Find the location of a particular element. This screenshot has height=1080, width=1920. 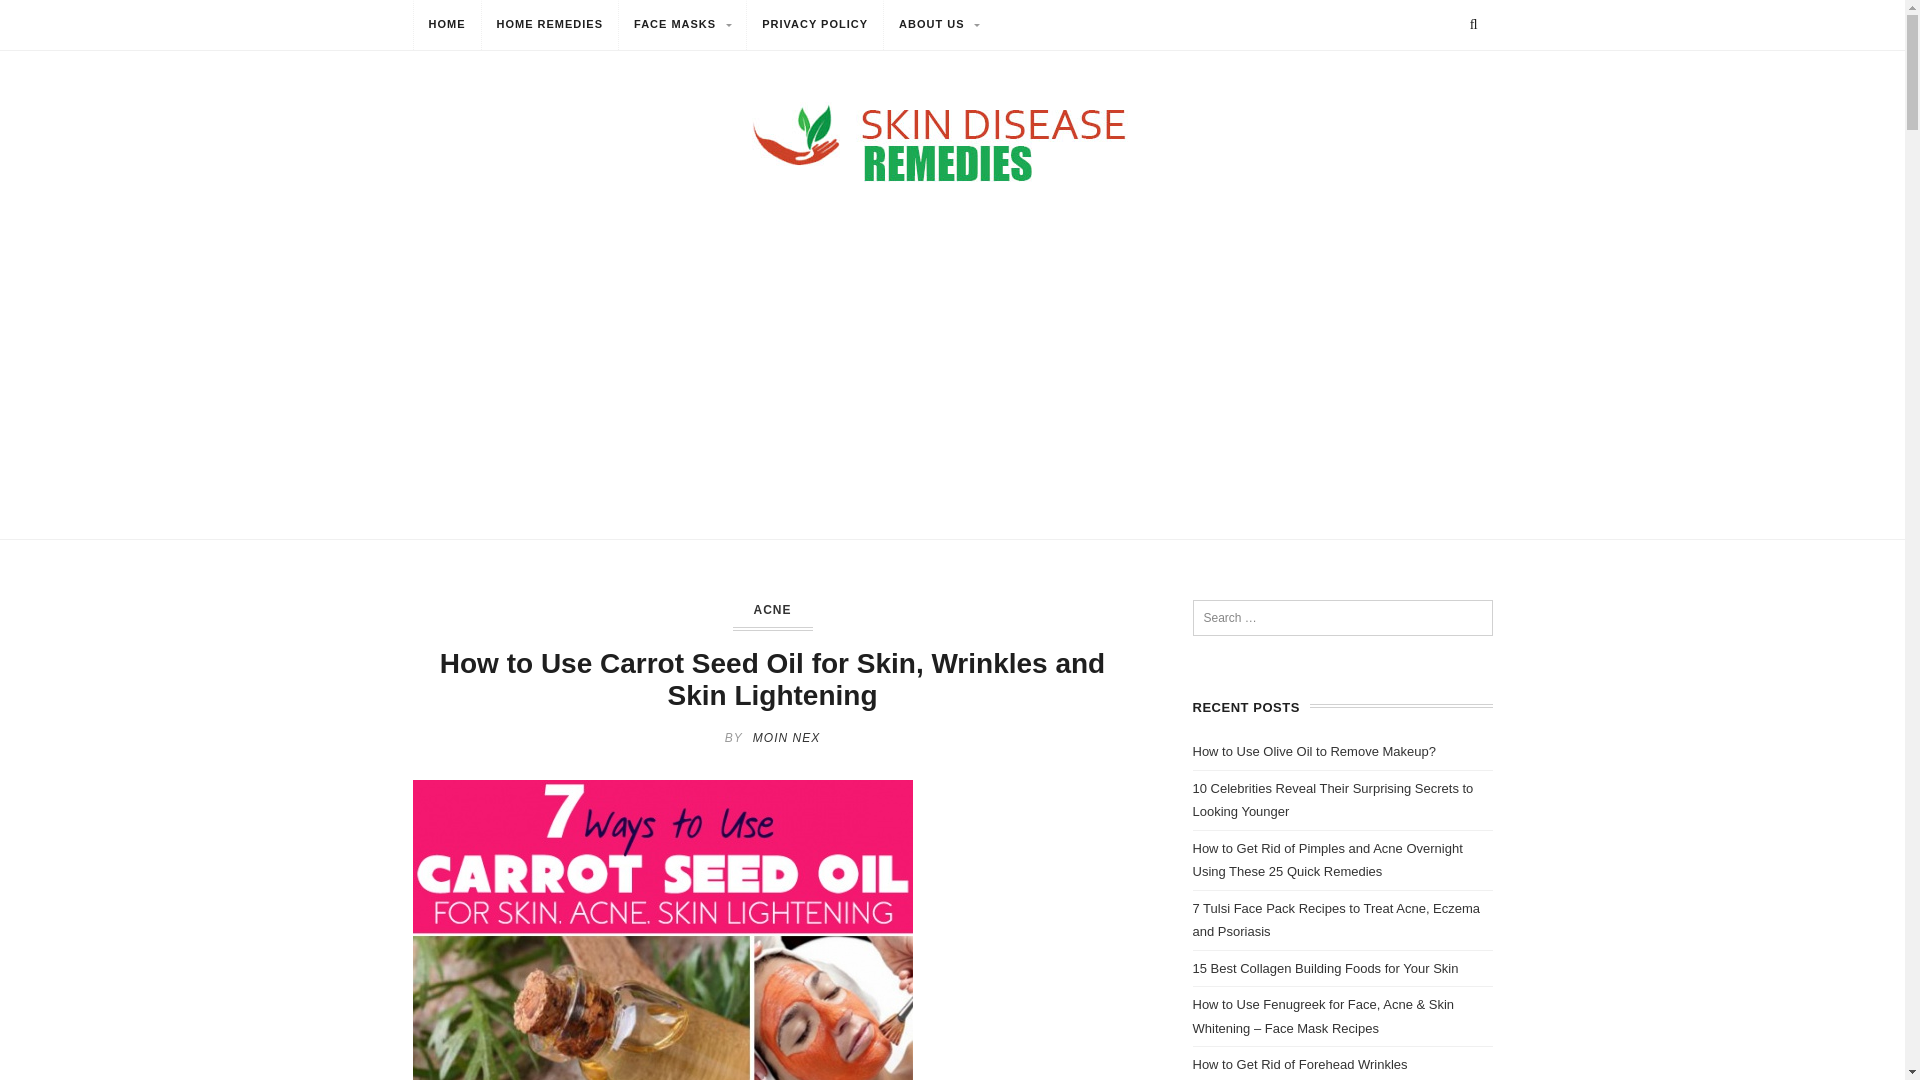

MOIN NEX is located at coordinates (786, 738).